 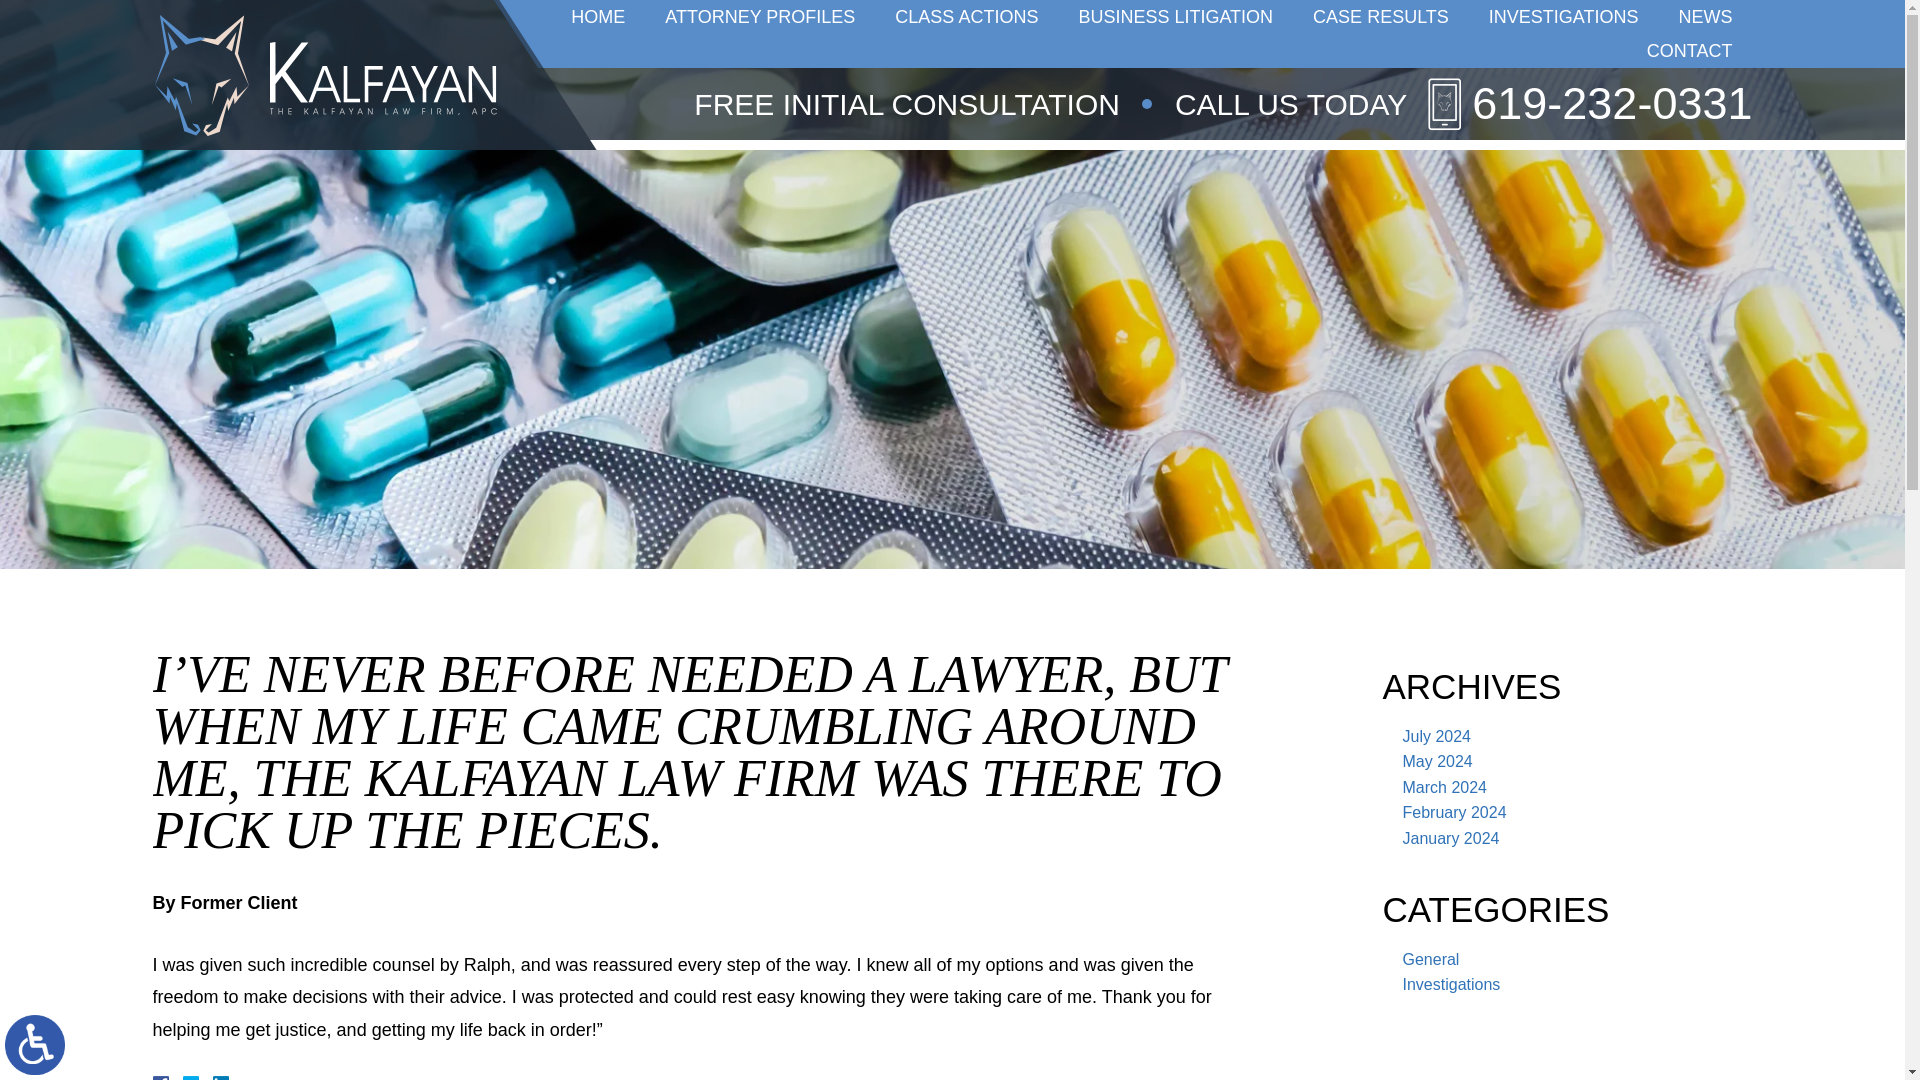 What do you see at coordinates (1563, 16) in the screenshot?
I see `INVESTIGATIONS` at bounding box center [1563, 16].